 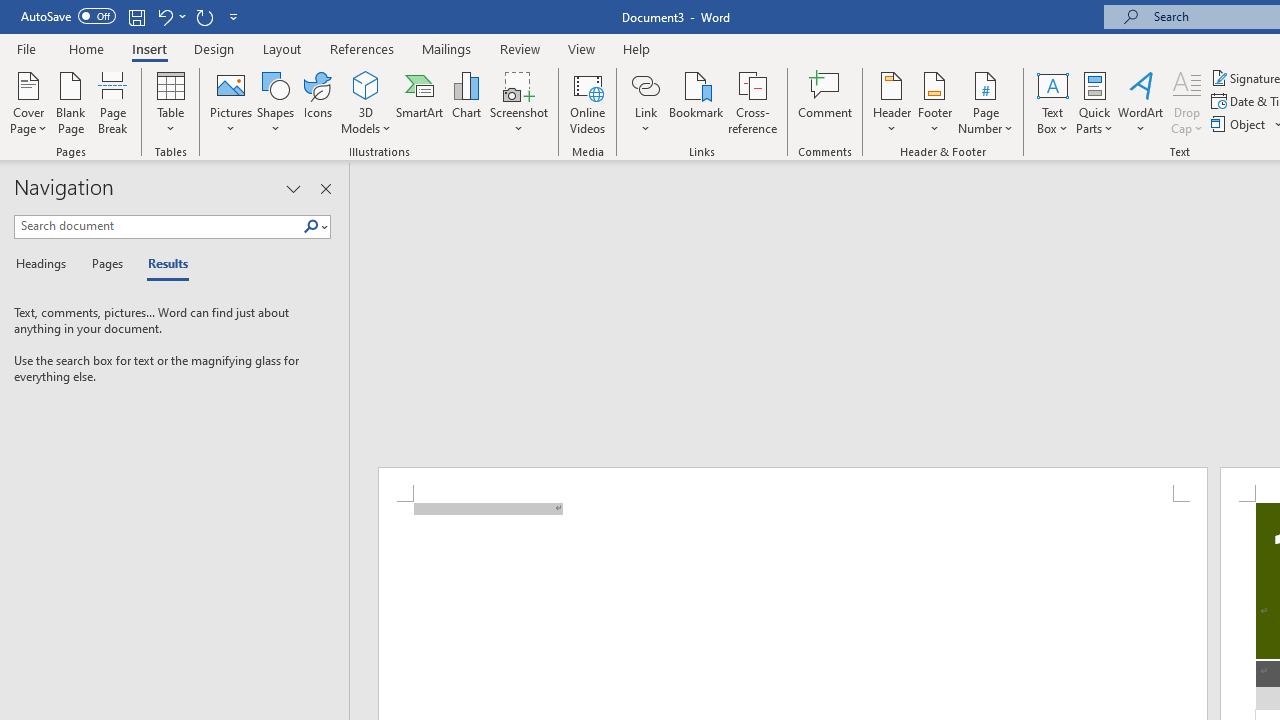 What do you see at coordinates (752, 102) in the screenshot?
I see `Cross-reference...` at bounding box center [752, 102].